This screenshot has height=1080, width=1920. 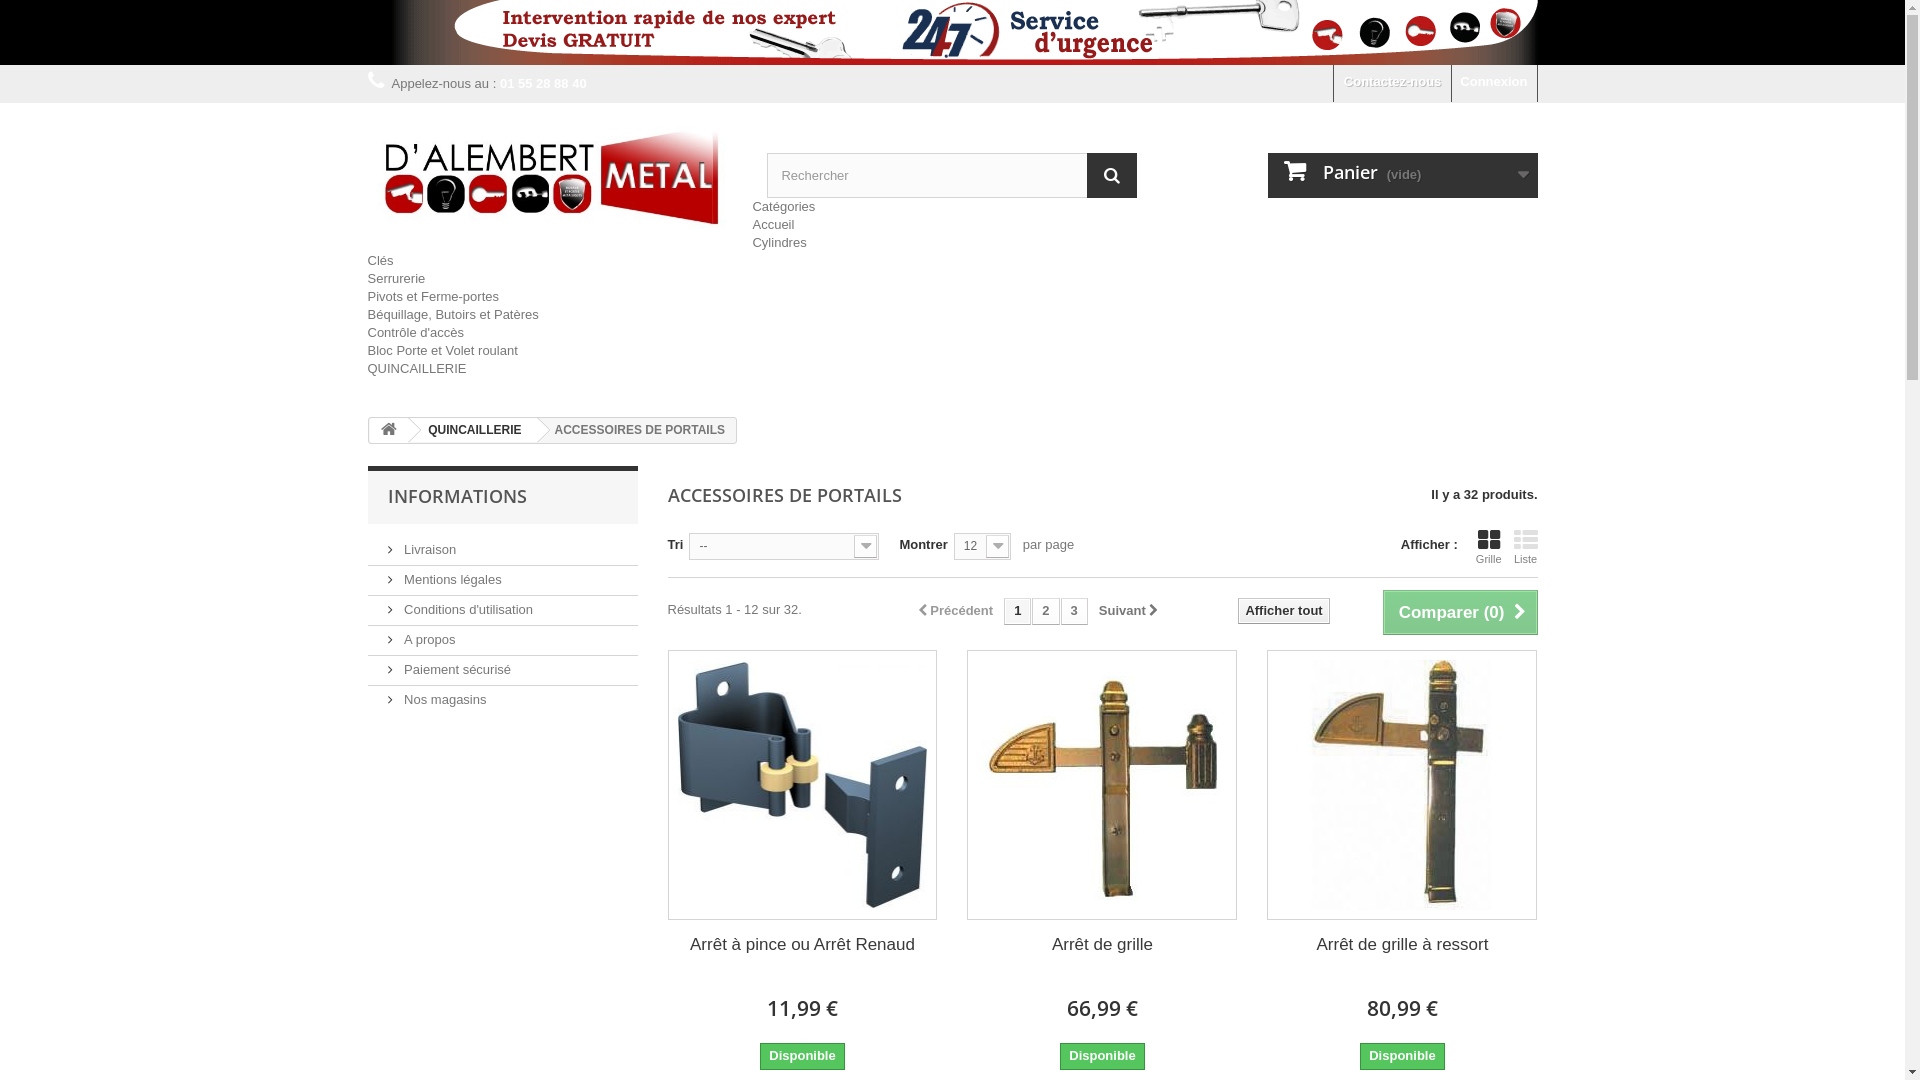 What do you see at coordinates (397, 278) in the screenshot?
I see `Serrurerie` at bounding box center [397, 278].